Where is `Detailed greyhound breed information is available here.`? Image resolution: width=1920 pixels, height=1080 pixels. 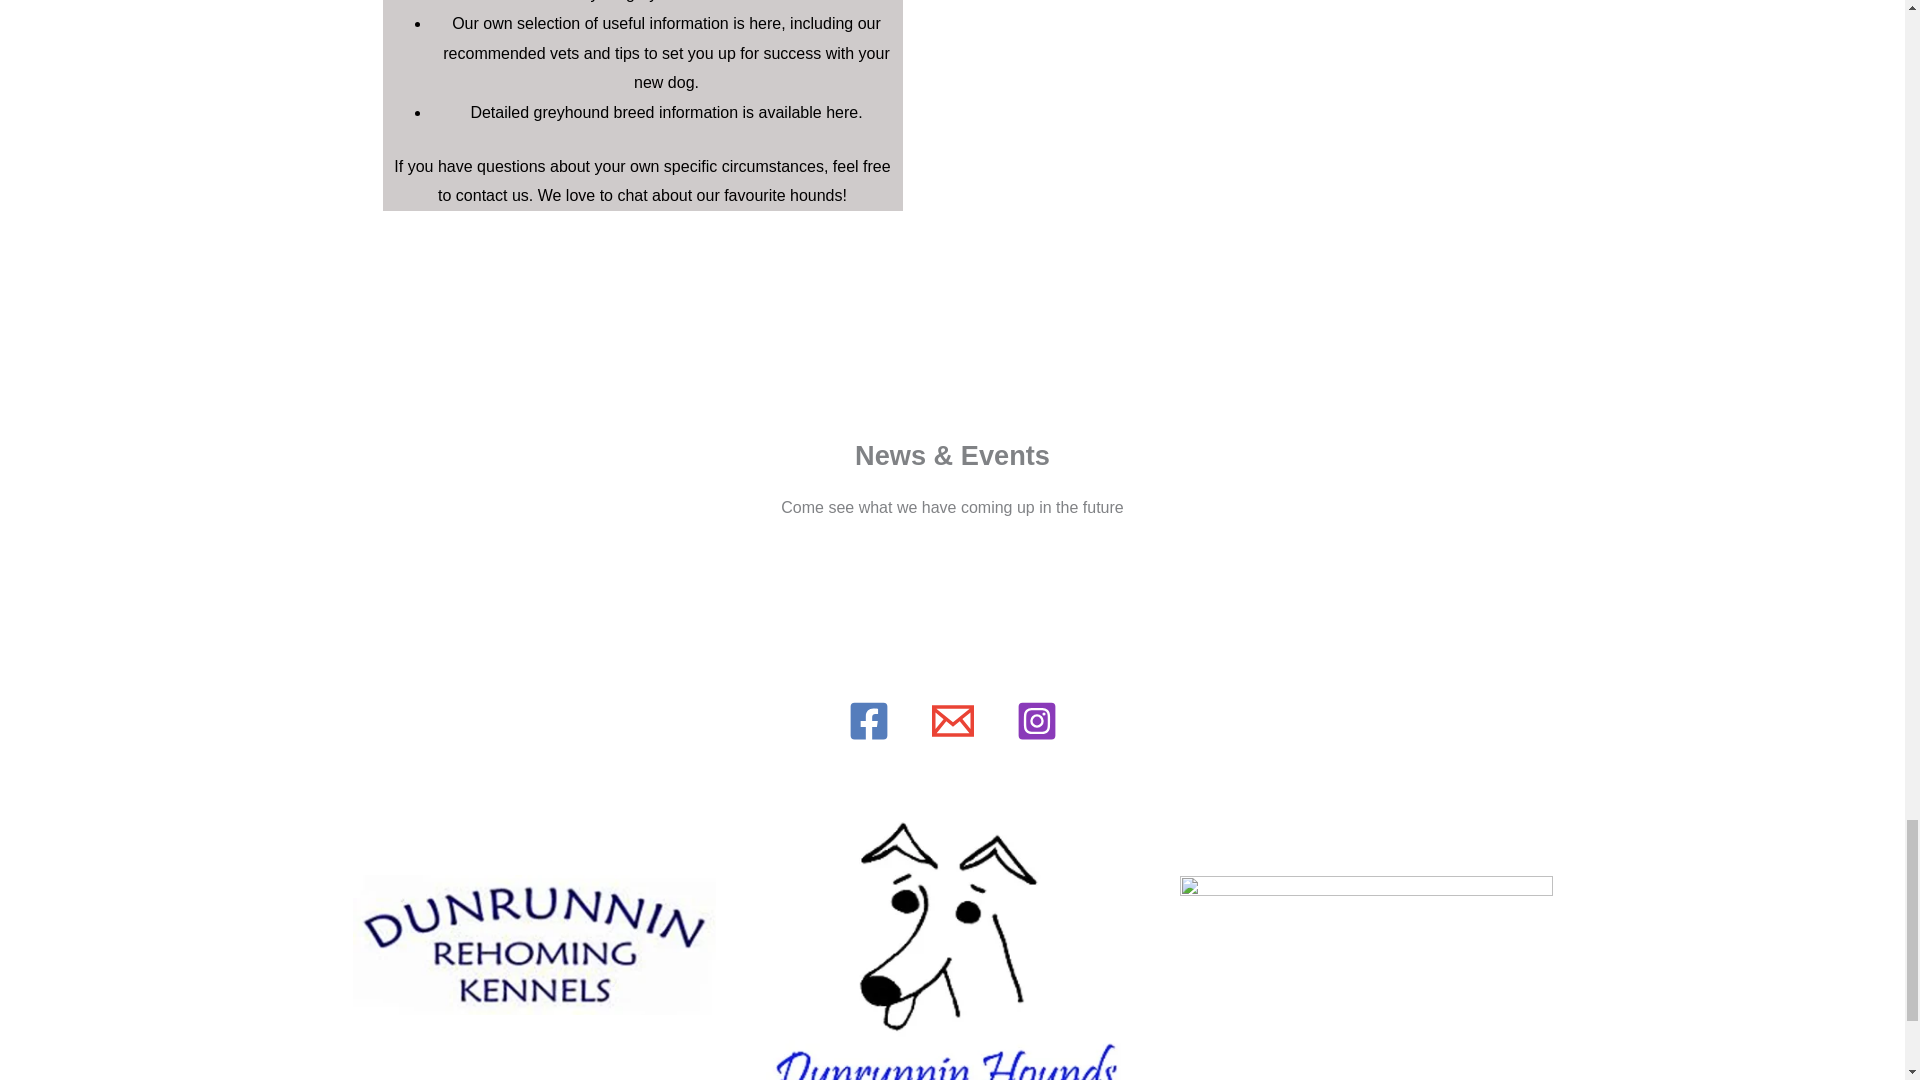
Detailed greyhound breed information is available here. is located at coordinates (666, 112).